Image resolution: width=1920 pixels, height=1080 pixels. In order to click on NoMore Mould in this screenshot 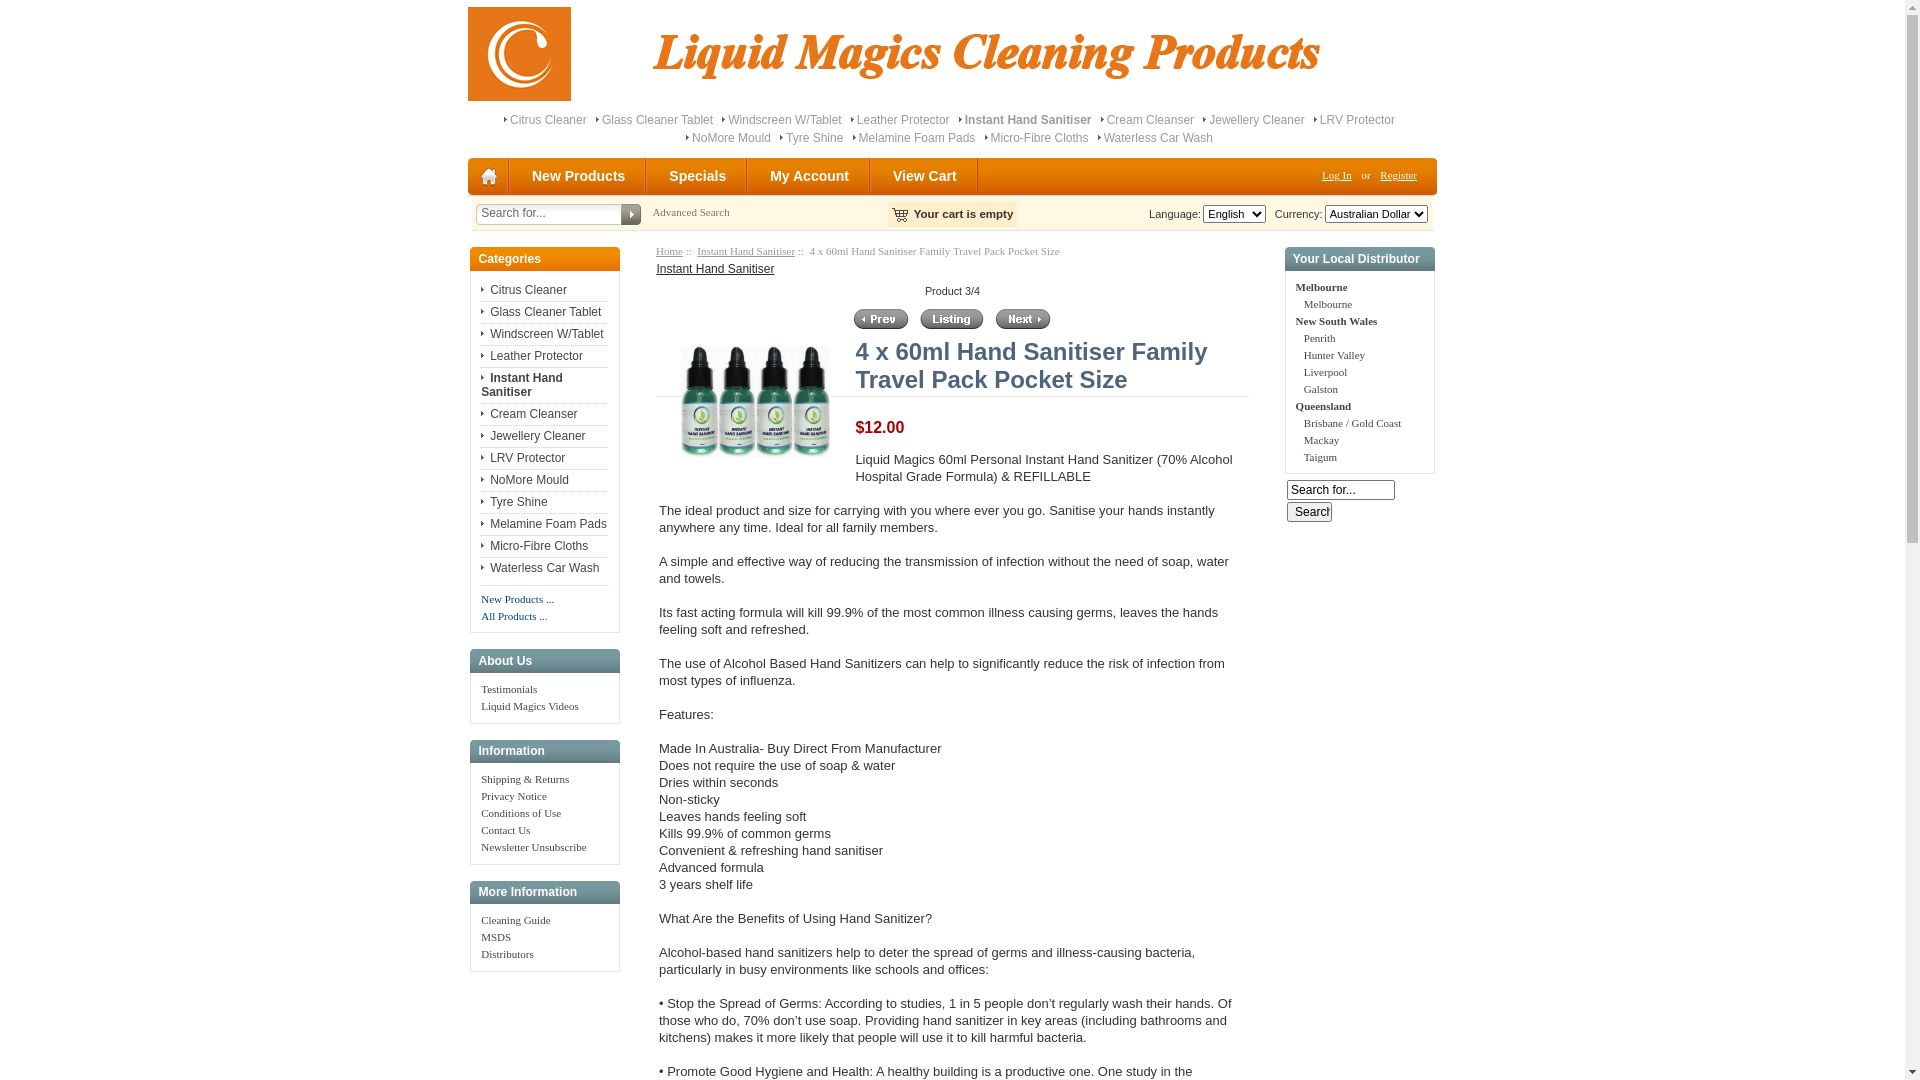, I will do `click(525, 480)`.